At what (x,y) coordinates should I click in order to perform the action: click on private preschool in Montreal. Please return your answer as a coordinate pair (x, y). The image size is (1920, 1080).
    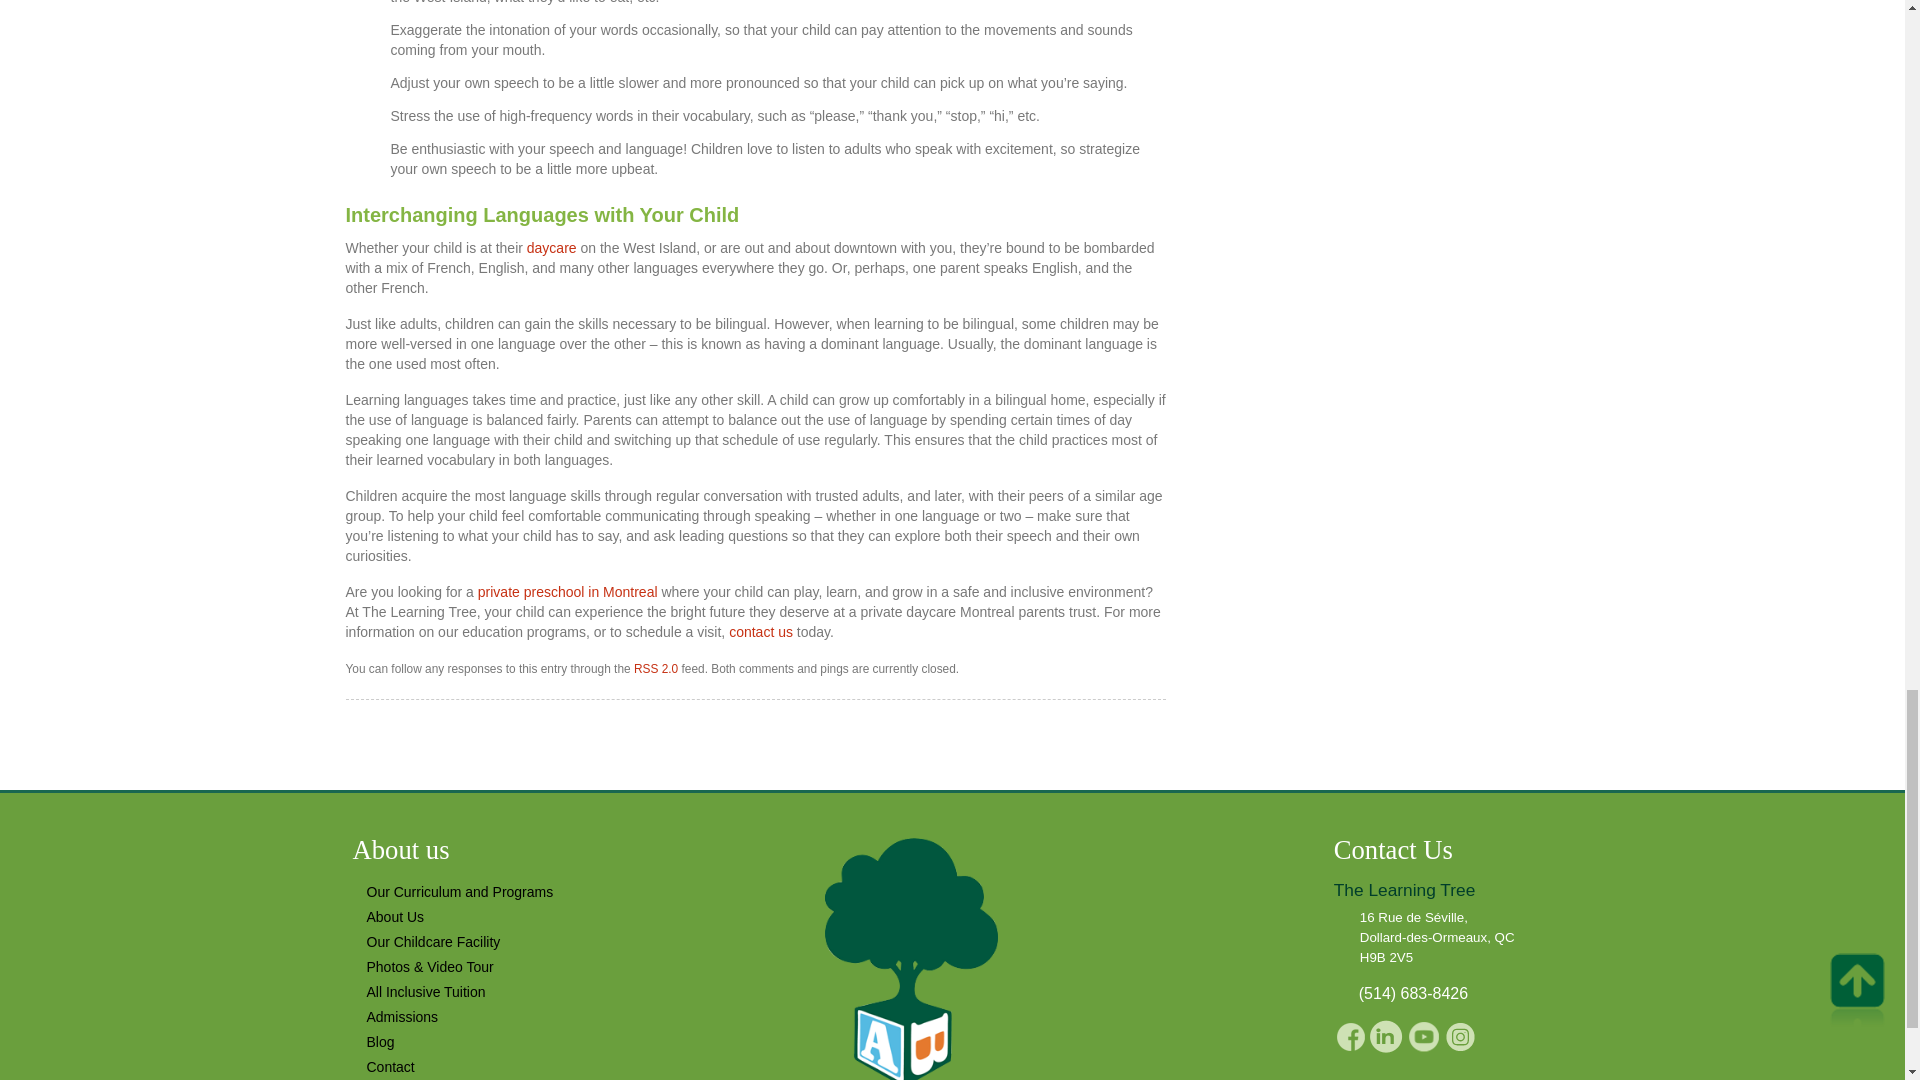
    Looking at the image, I should click on (568, 592).